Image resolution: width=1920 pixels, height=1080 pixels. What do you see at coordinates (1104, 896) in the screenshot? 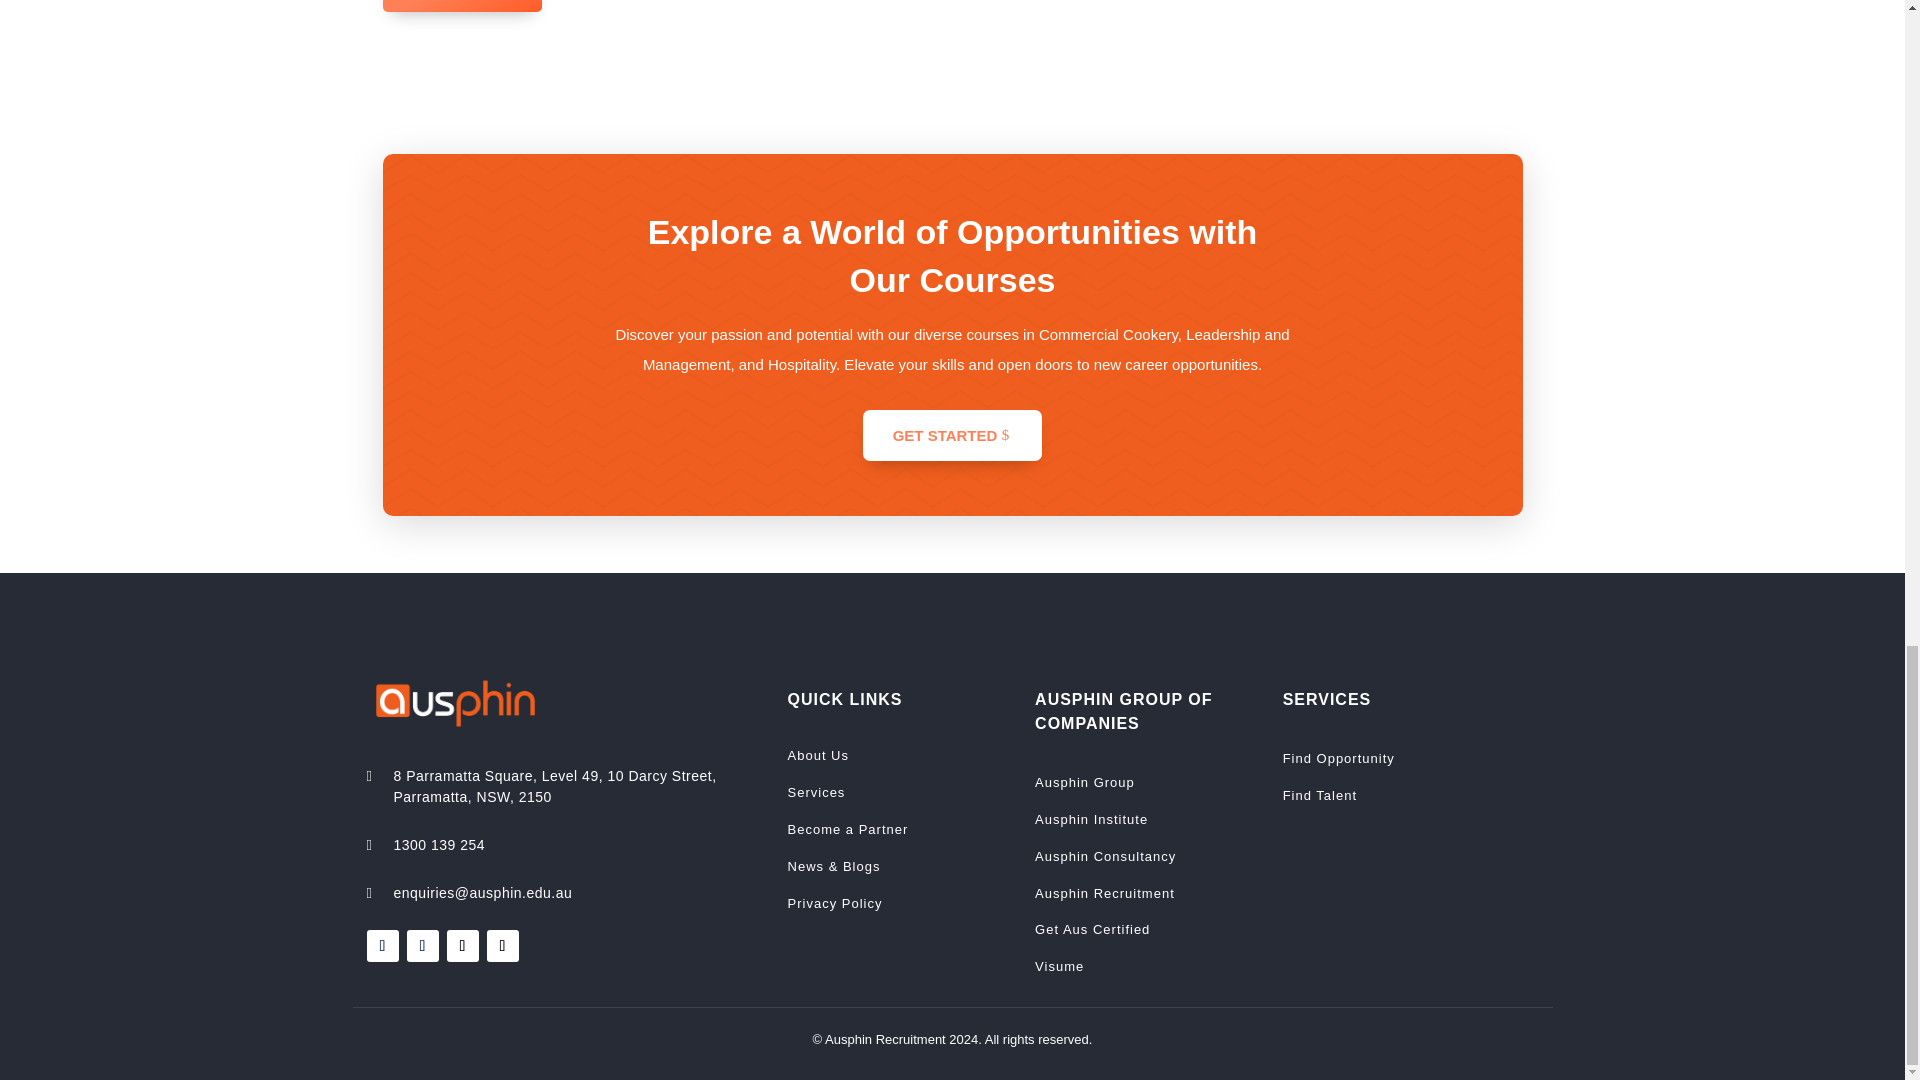
I see `Ausphin Recruitment` at bounding box center [1104, 896].